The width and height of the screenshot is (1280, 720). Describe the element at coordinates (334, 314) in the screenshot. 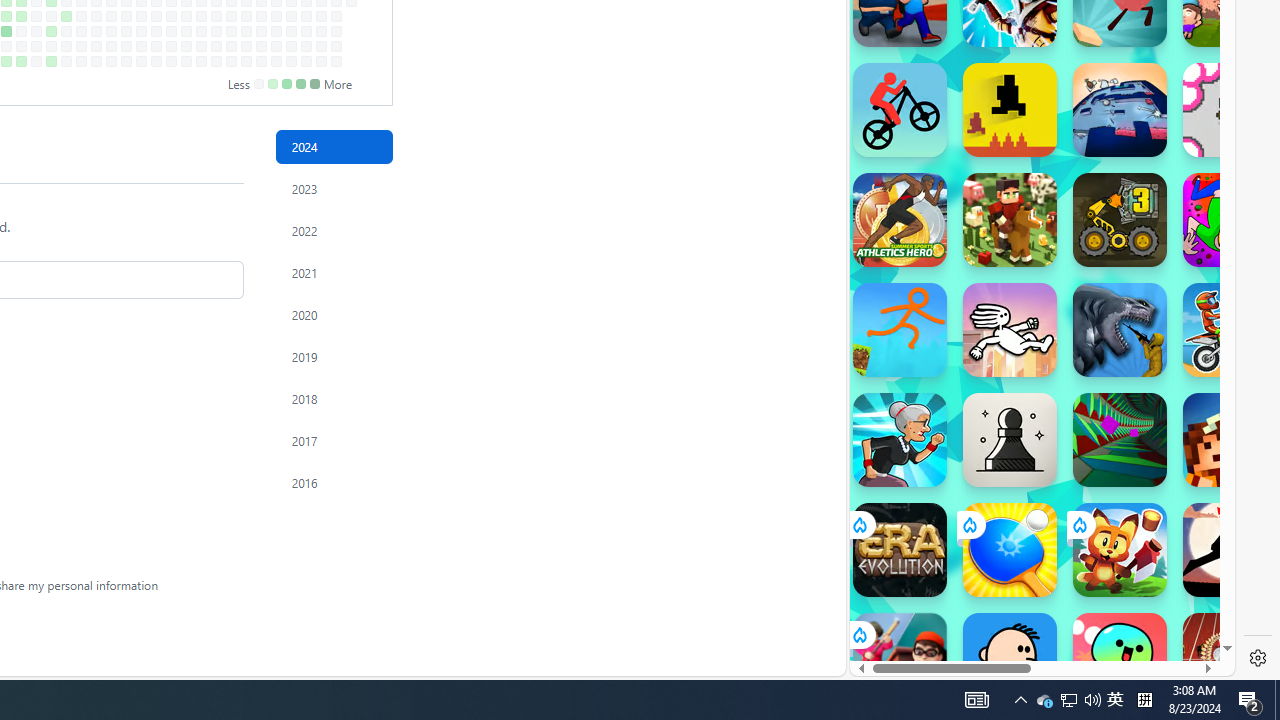

I see `Contribution activity in 2020` at that location.